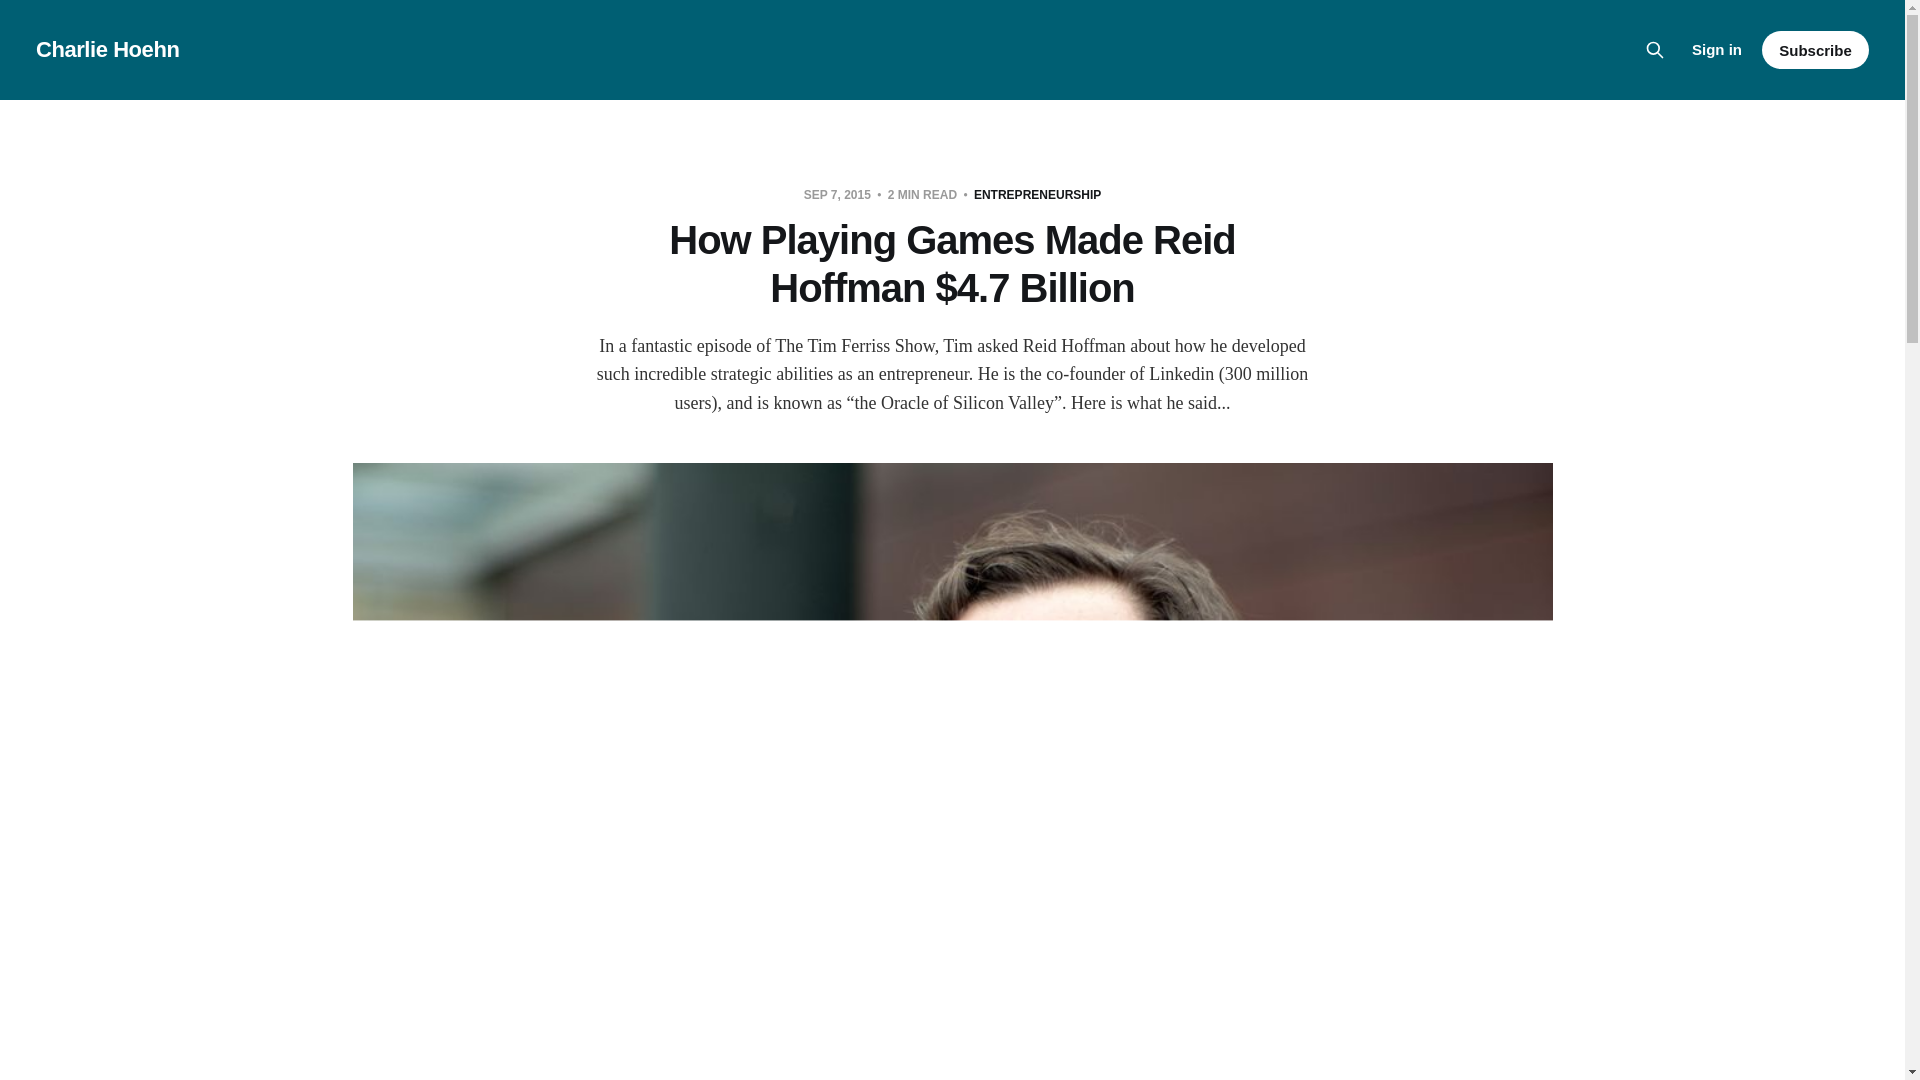  Describe the element at coordinates (1036, 194) in the screenshot. I see `ENTREPRENEURSHIP` at that location.